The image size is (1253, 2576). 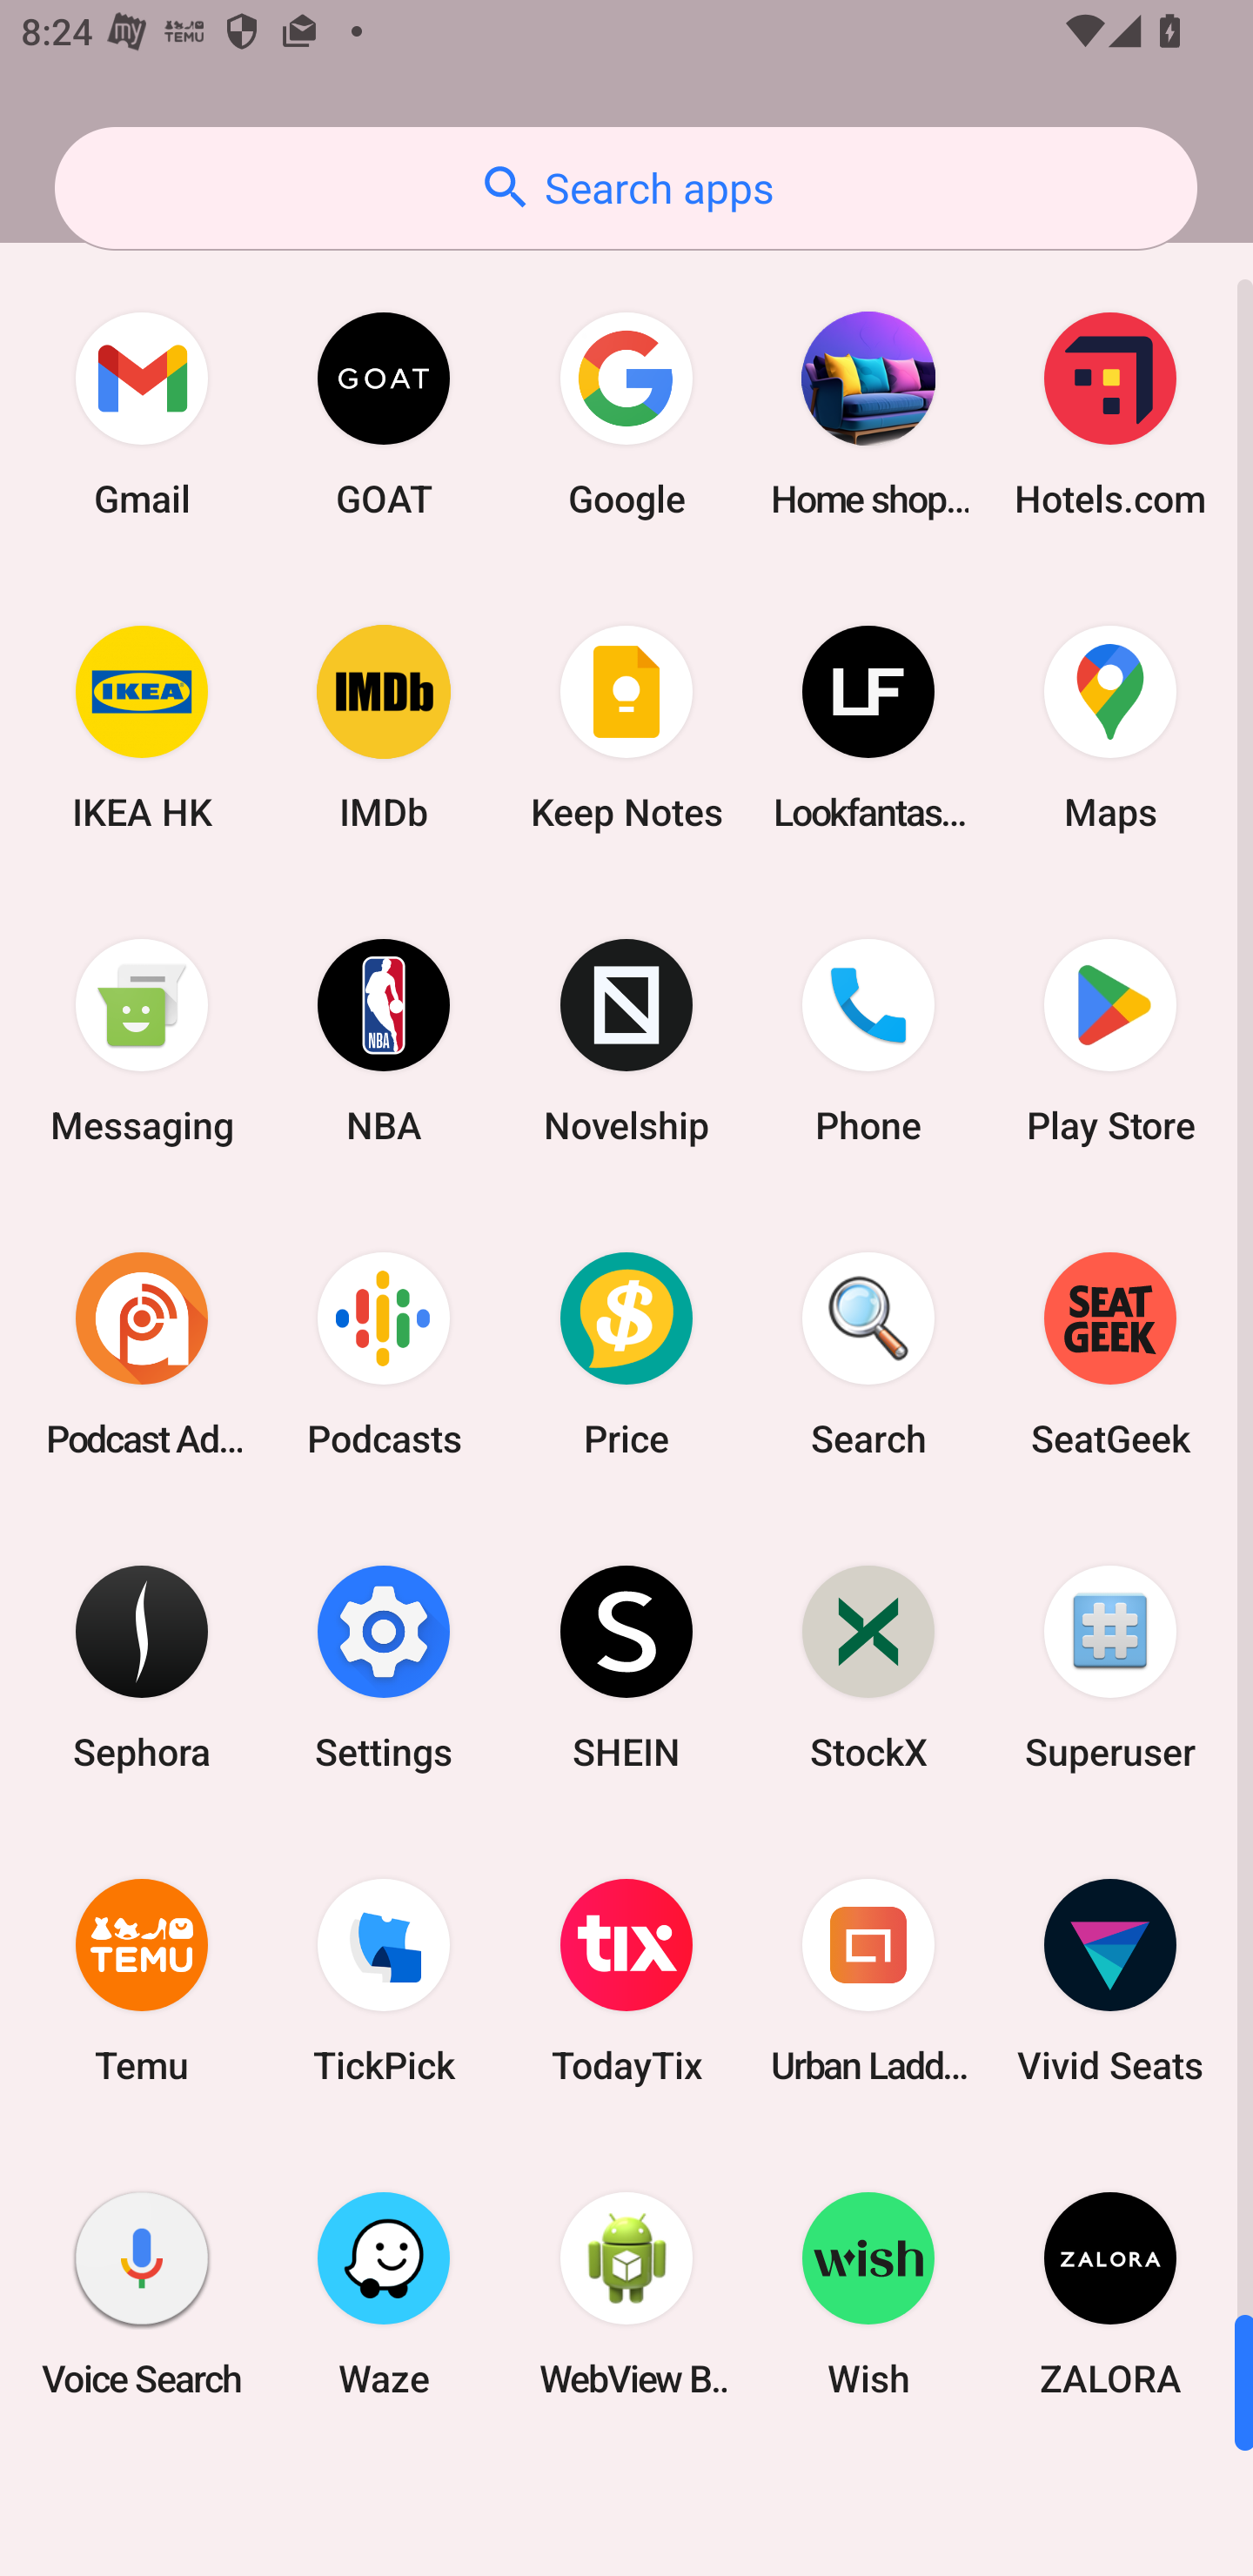 I want to click on Podcasts, so click(x=384, y=1353).